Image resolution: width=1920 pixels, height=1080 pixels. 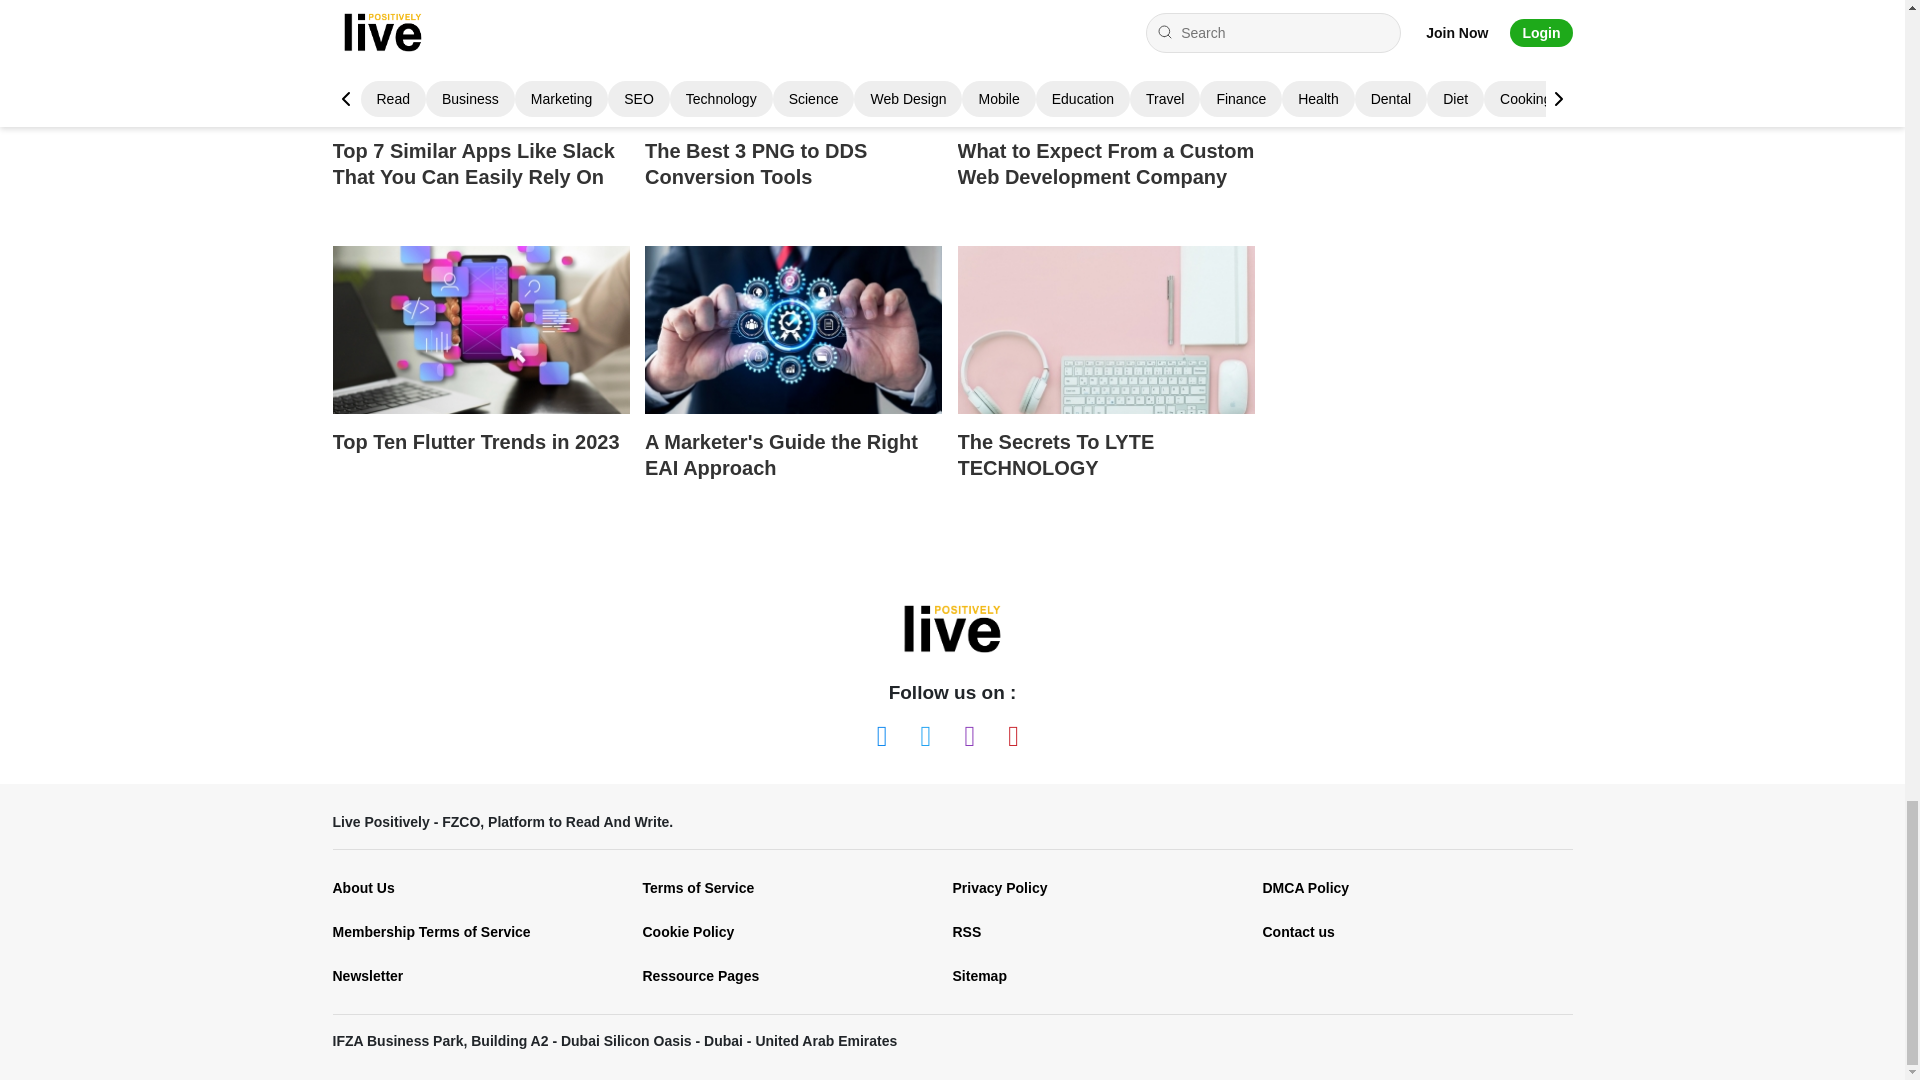 What do you see at coordinates (480, 112) in the screenshot?
I see `Top 7 Similar Apps Like Slack That You Can Easily Rely On` at bounding box center [480, 112].